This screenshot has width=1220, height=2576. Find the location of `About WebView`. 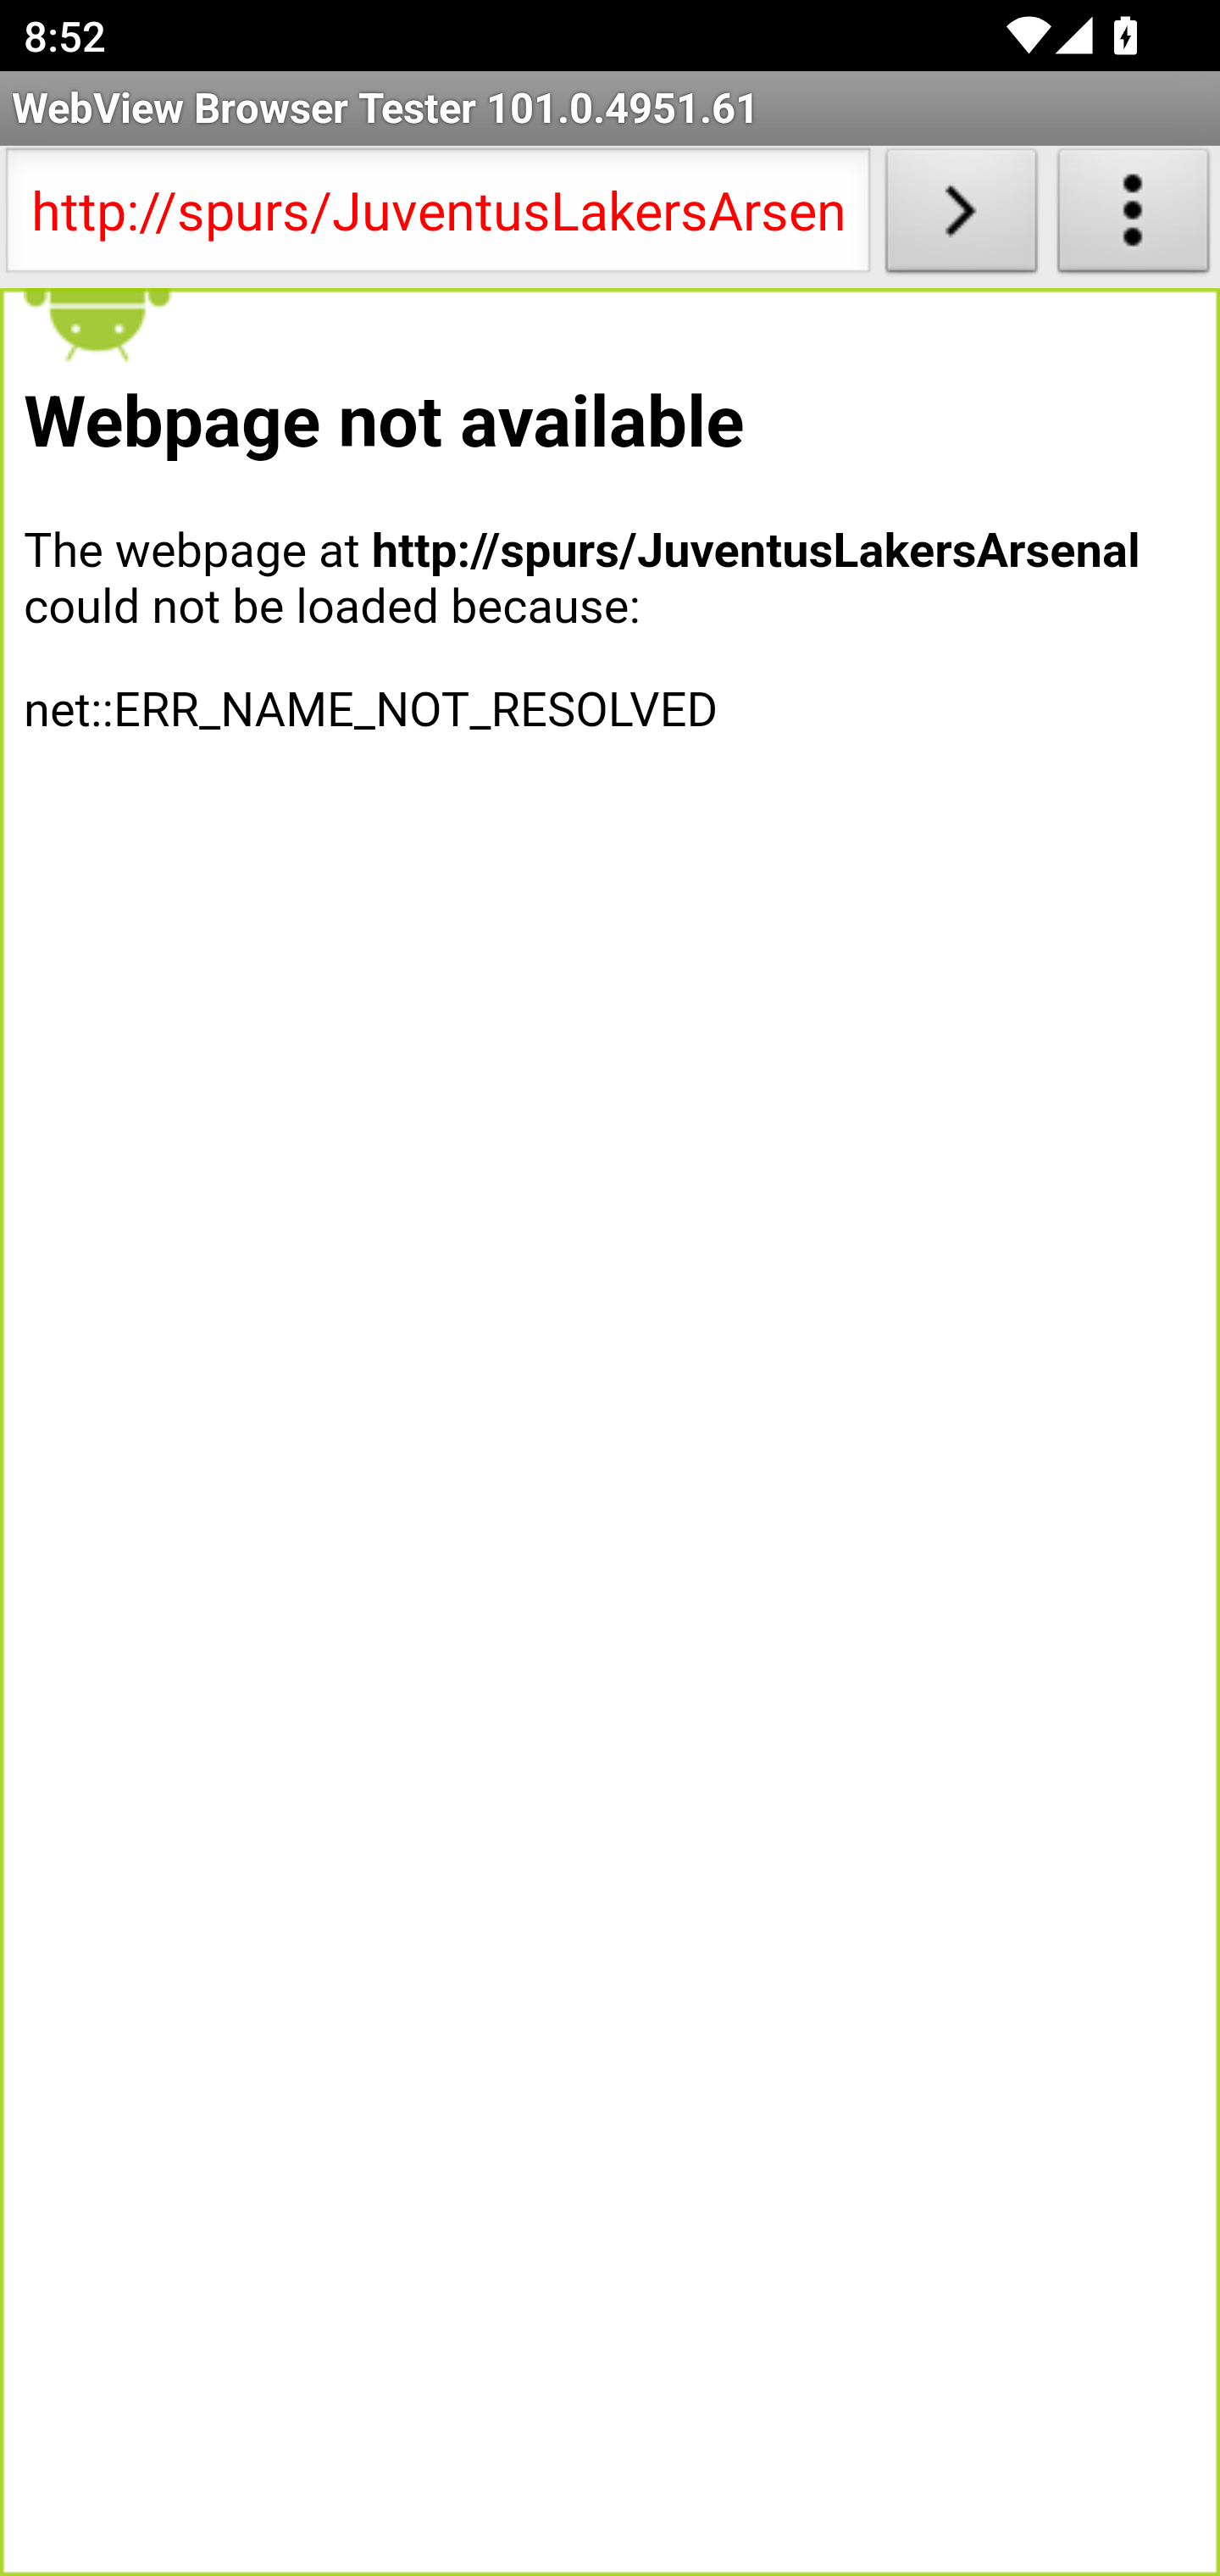

About WebView is located at coordinates (1134, 217).